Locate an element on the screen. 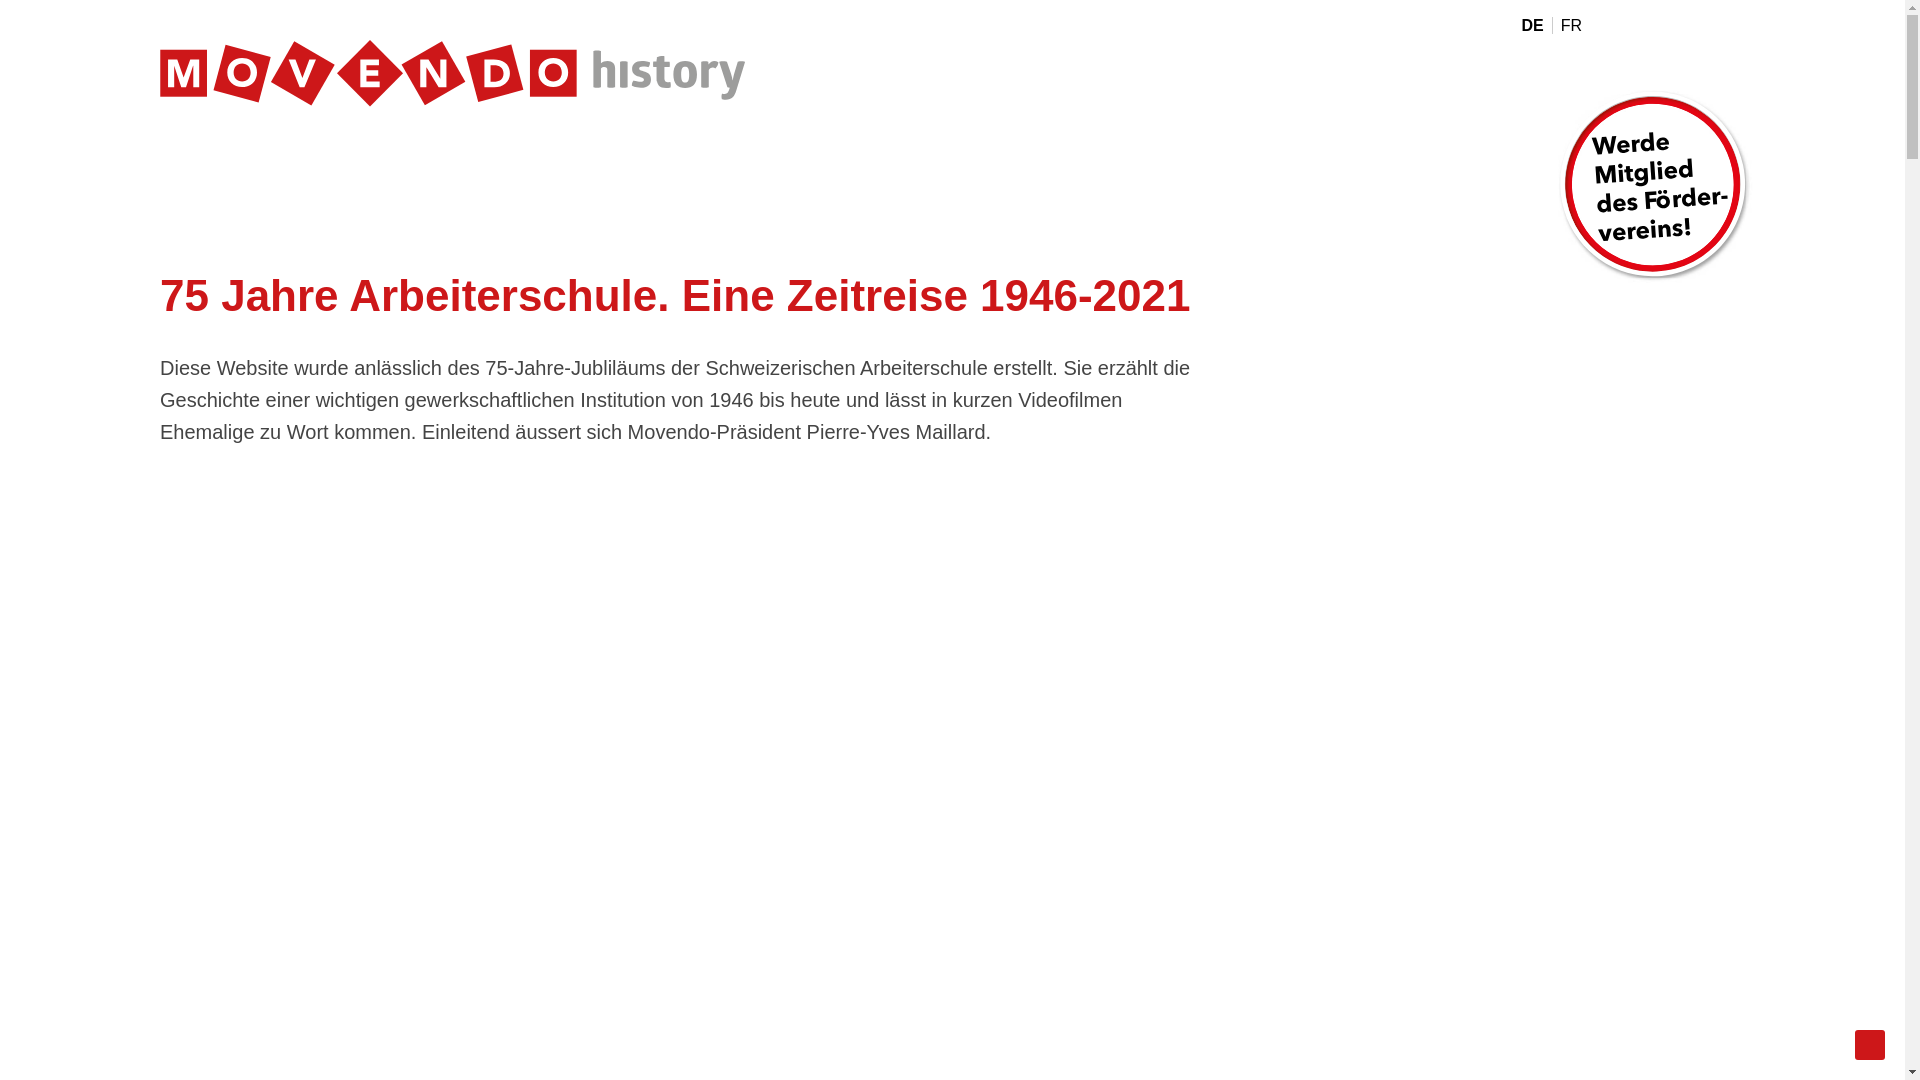  FR is located at coordinates (1571, 26).